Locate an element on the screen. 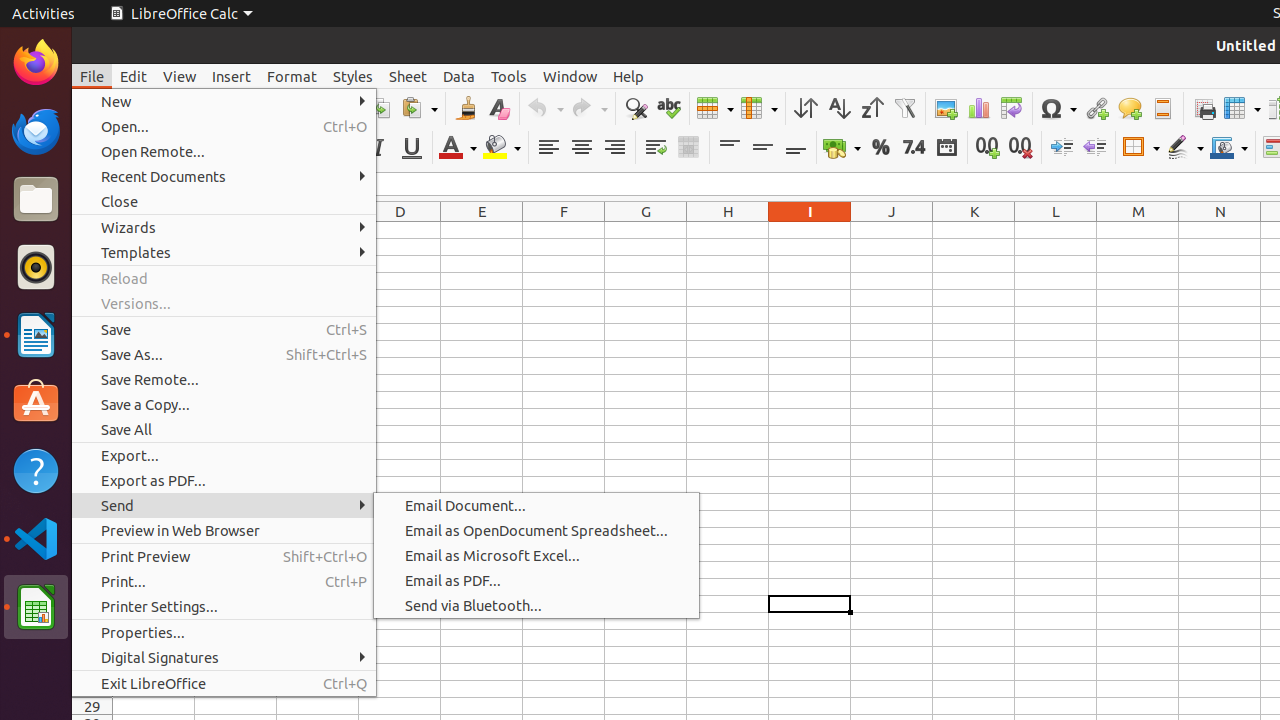 The image size is (1280, 720). Export... is located at coordinates (224, 456).